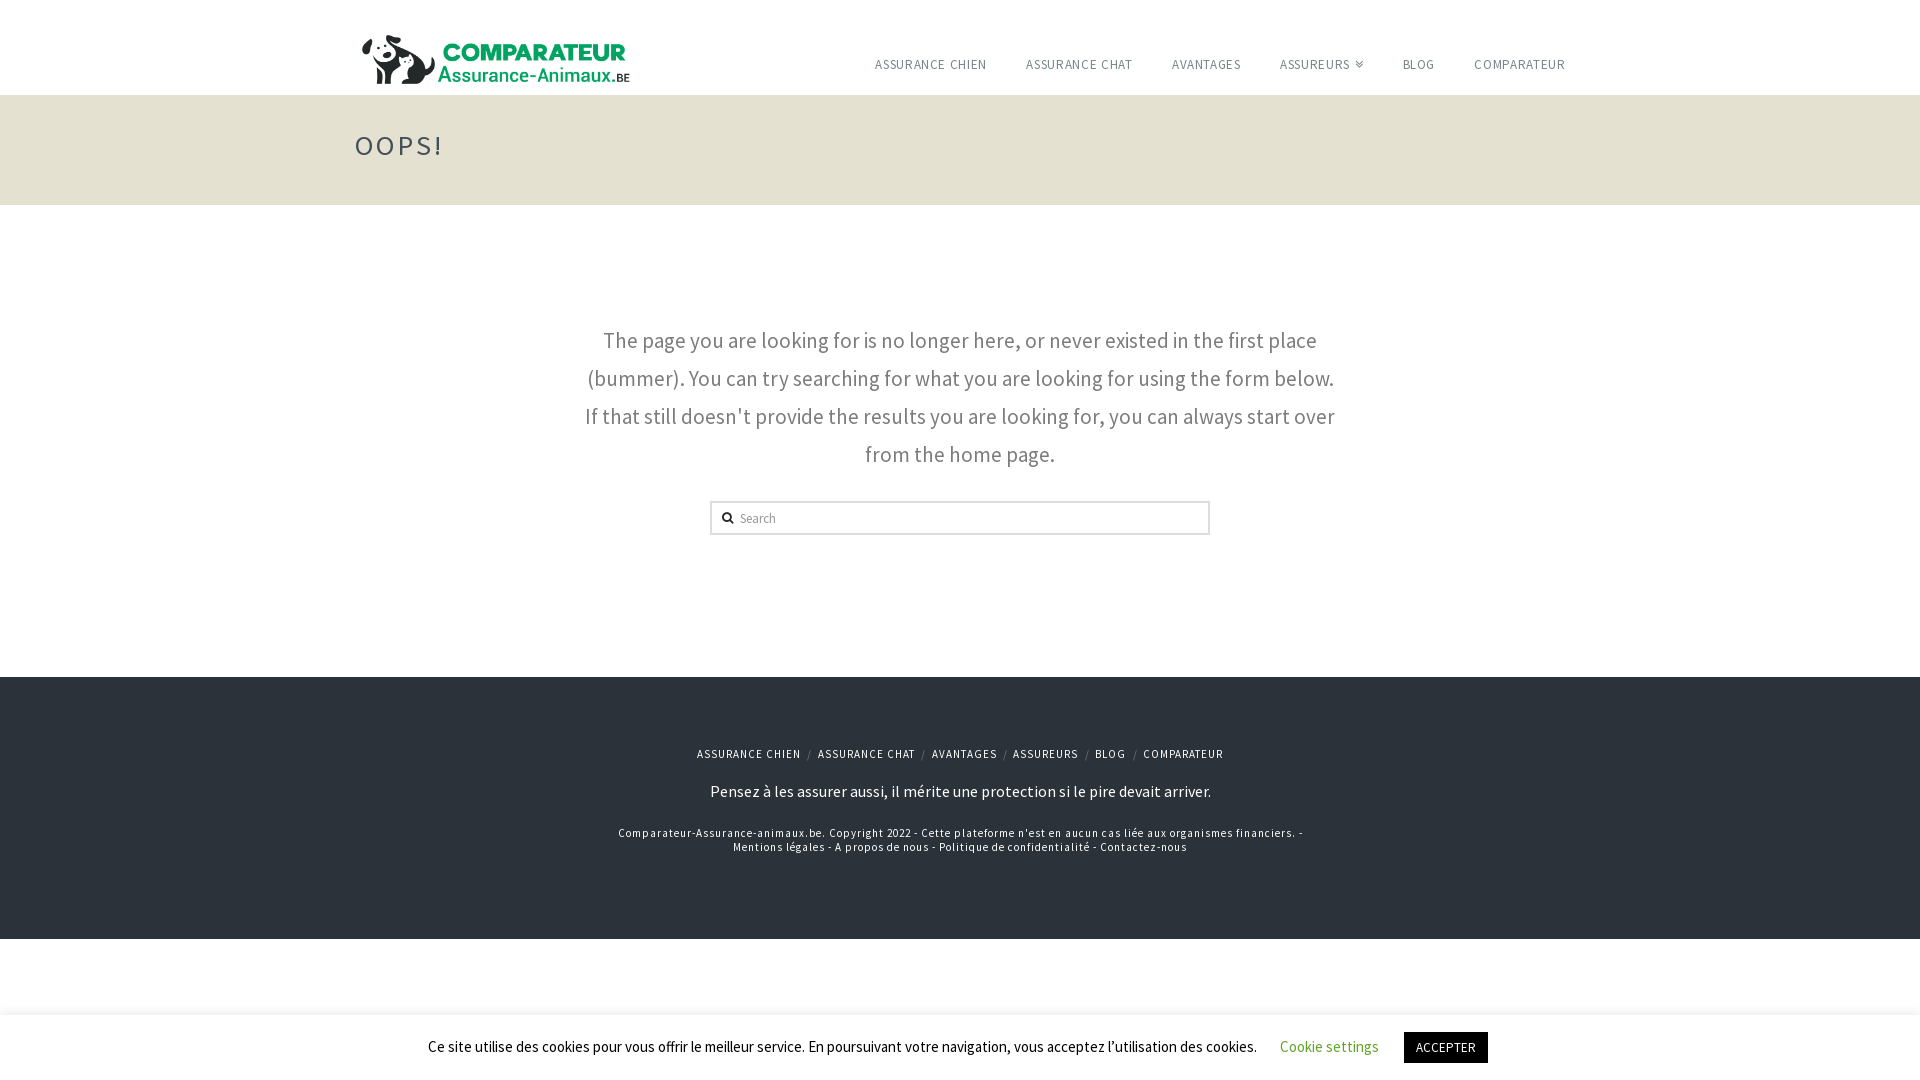  What do you see at coordinates (882, 847) in the screenshot?
I see `A propos de nous` at bounding box center [882, 847].